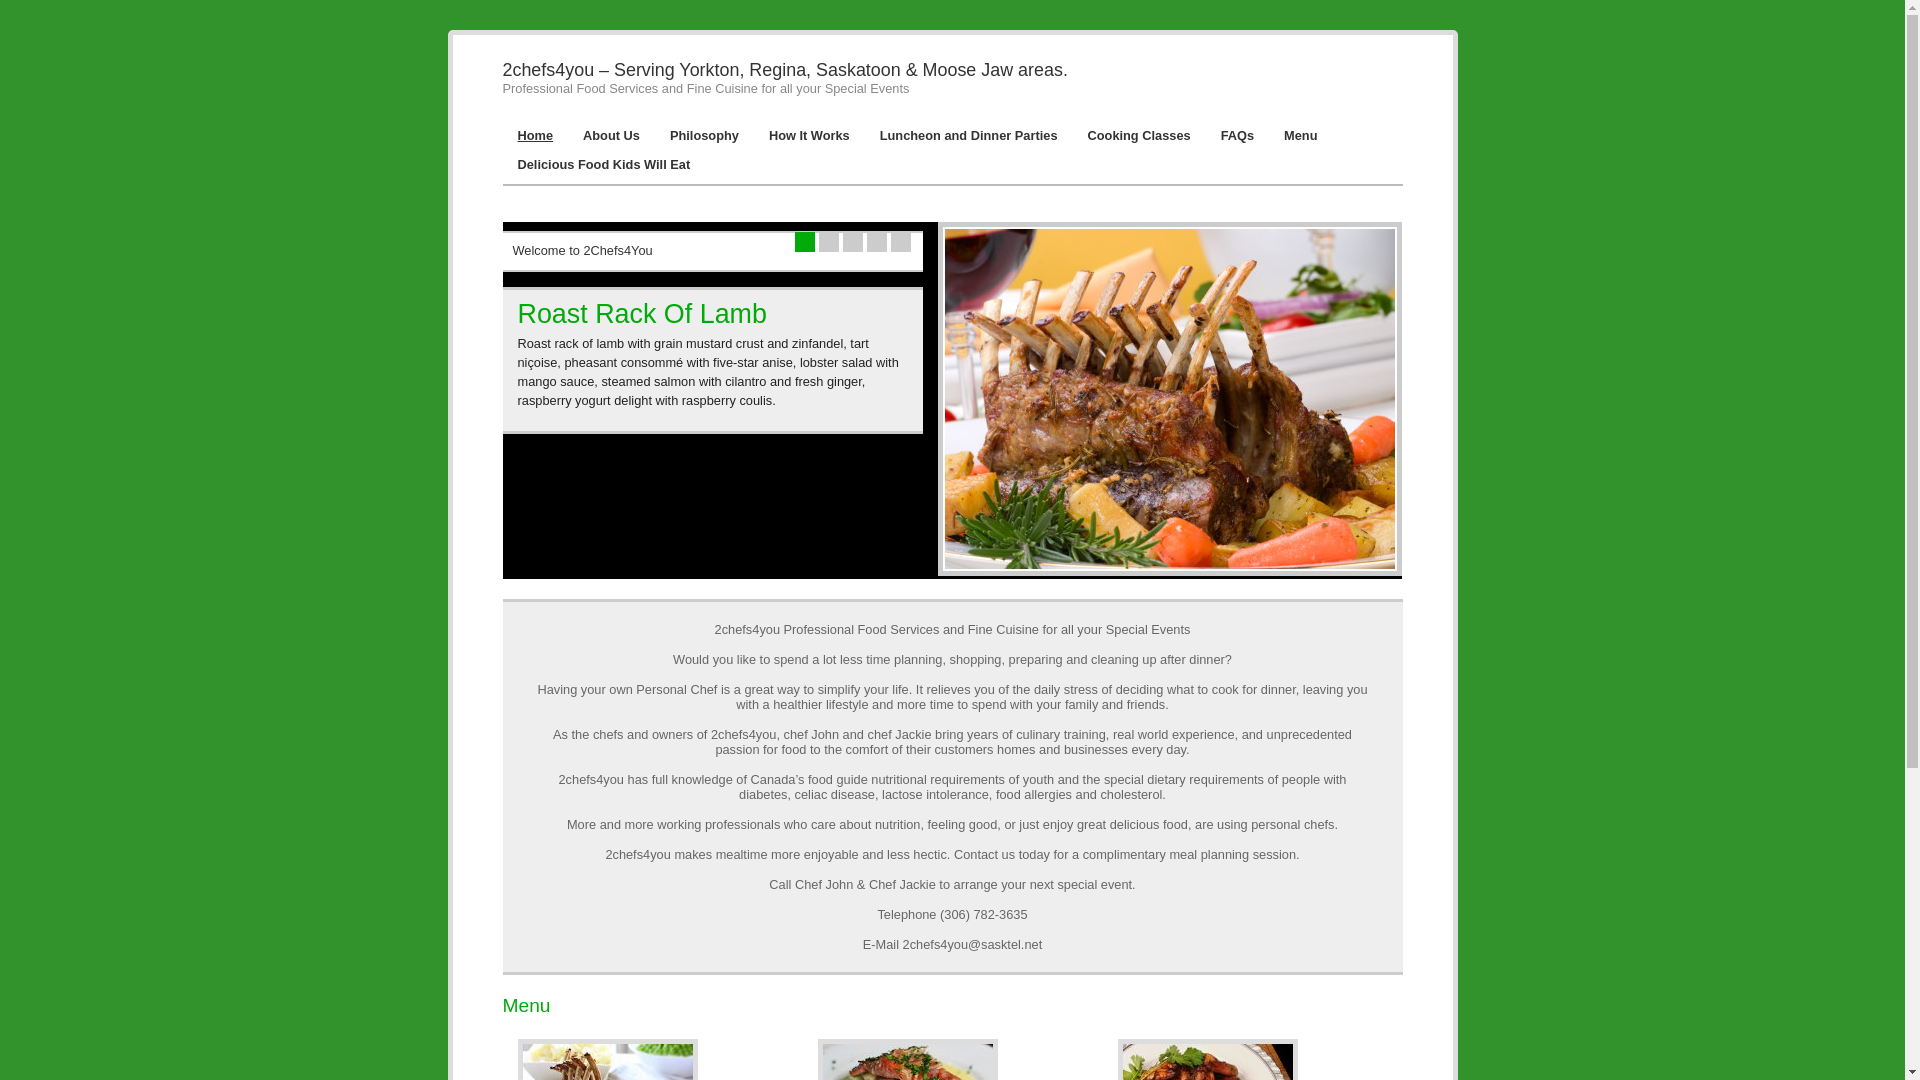 This screenshot has width=1920, height=1080. Describe the element at coordinates (535, 136) in the screenshot. I see `Home` at that location.